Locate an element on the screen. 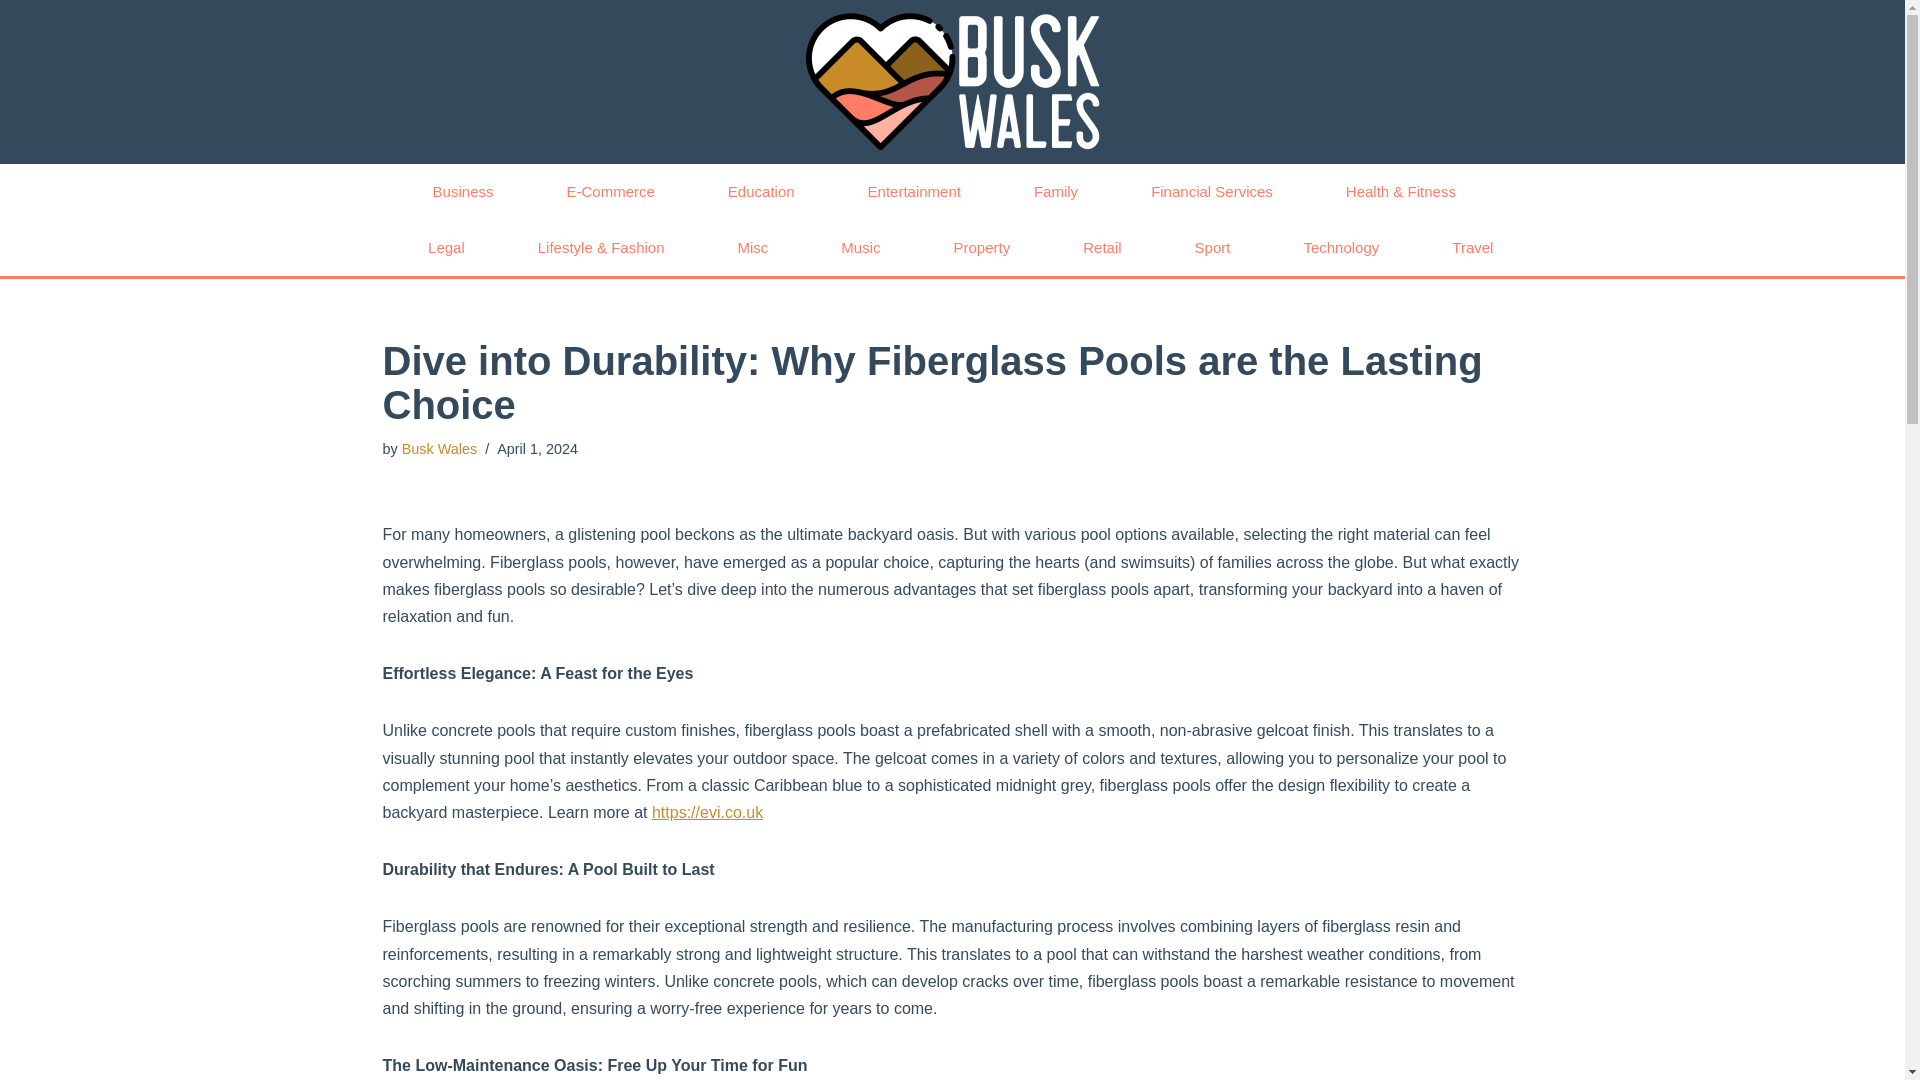  Entertainment is located at coordinates (914, 192).